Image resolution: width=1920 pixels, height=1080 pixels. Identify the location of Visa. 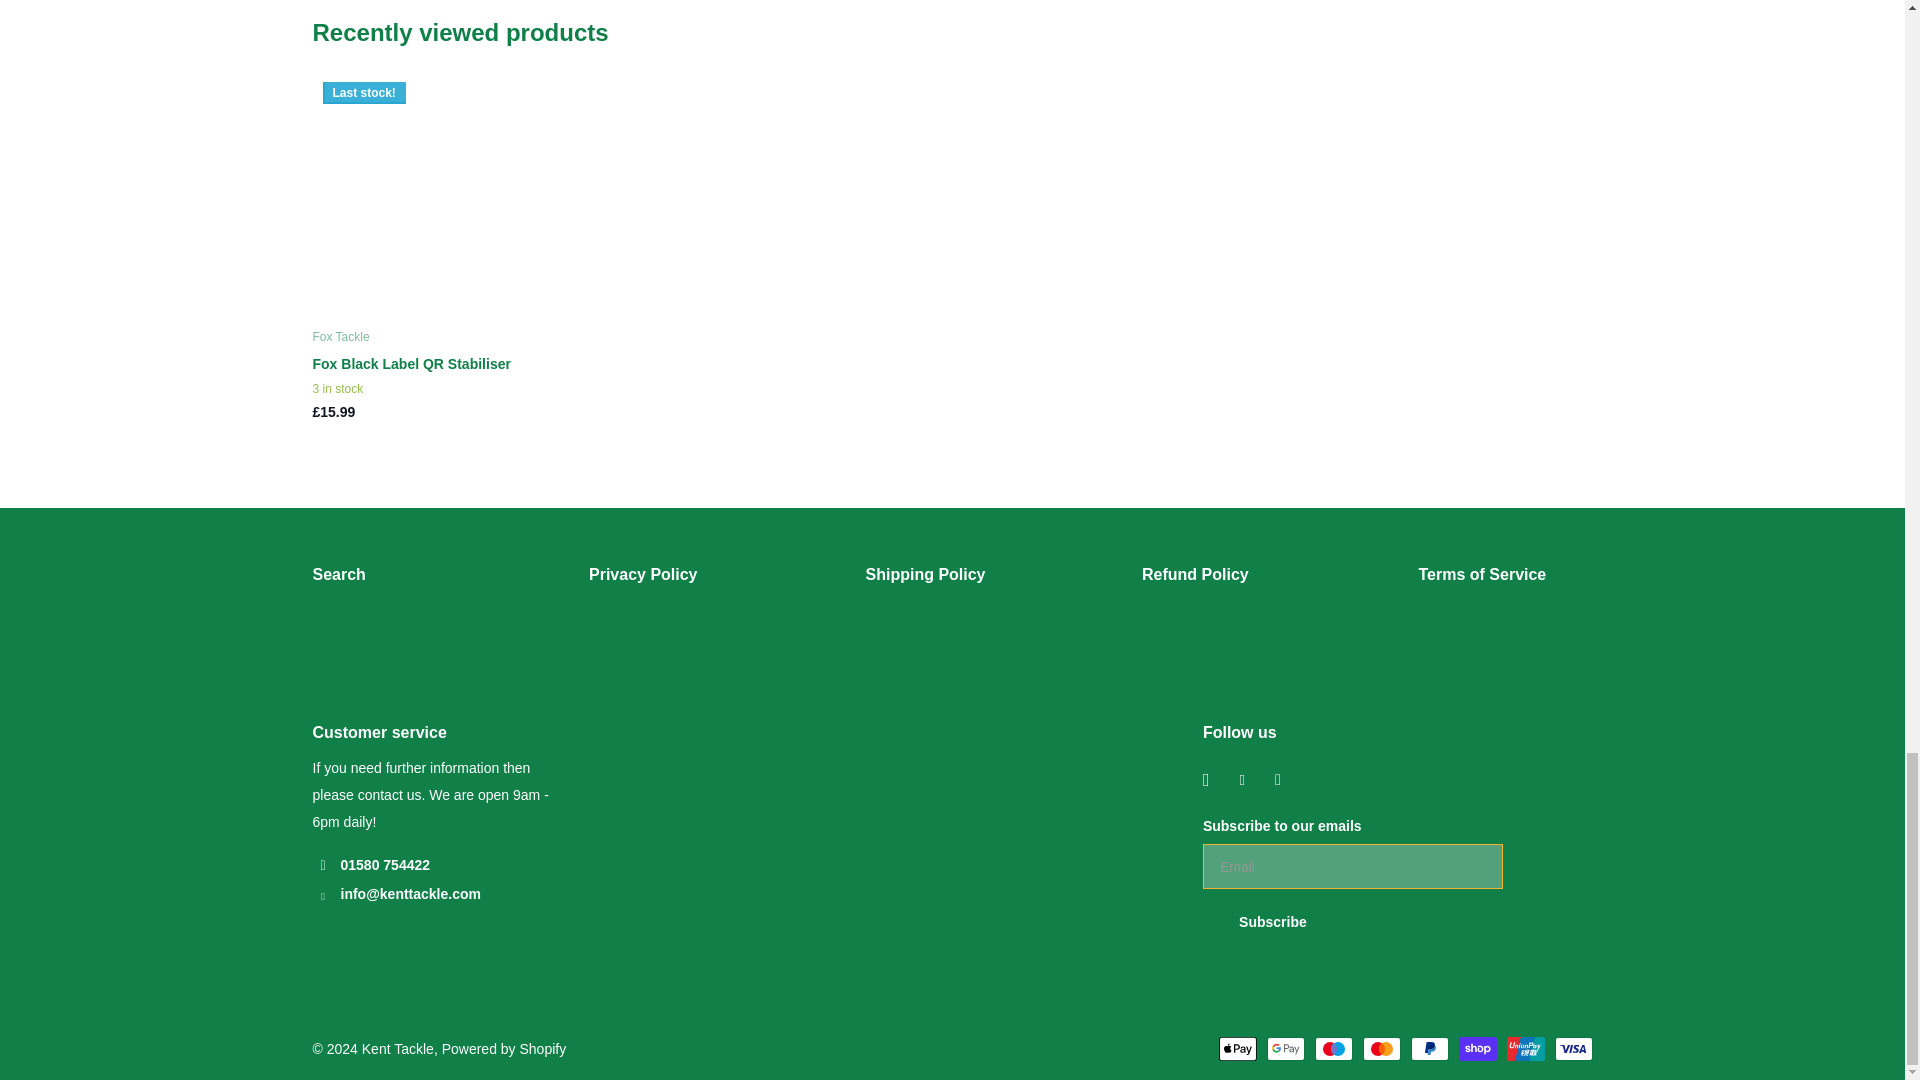
(1572, 1048).